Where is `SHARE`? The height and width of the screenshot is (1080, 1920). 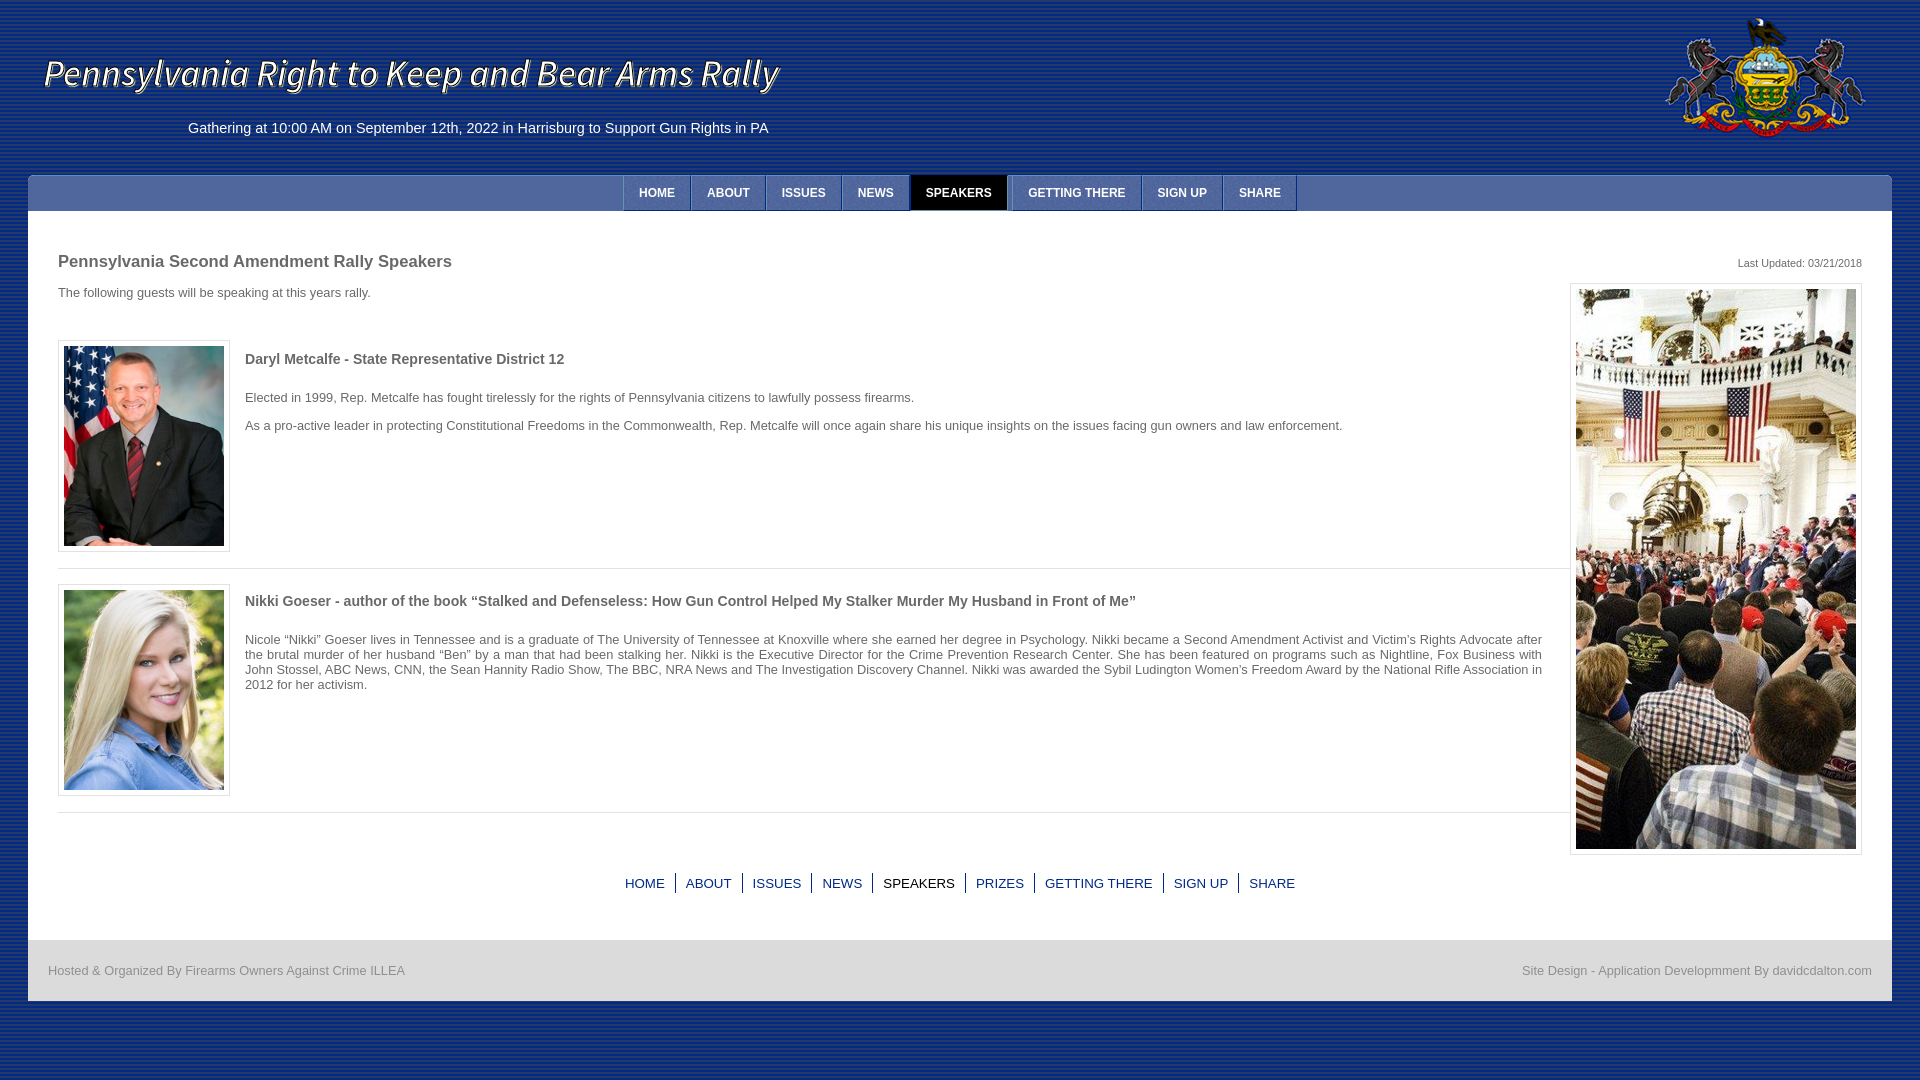 SHARE is located at coordinates (1272, 884).